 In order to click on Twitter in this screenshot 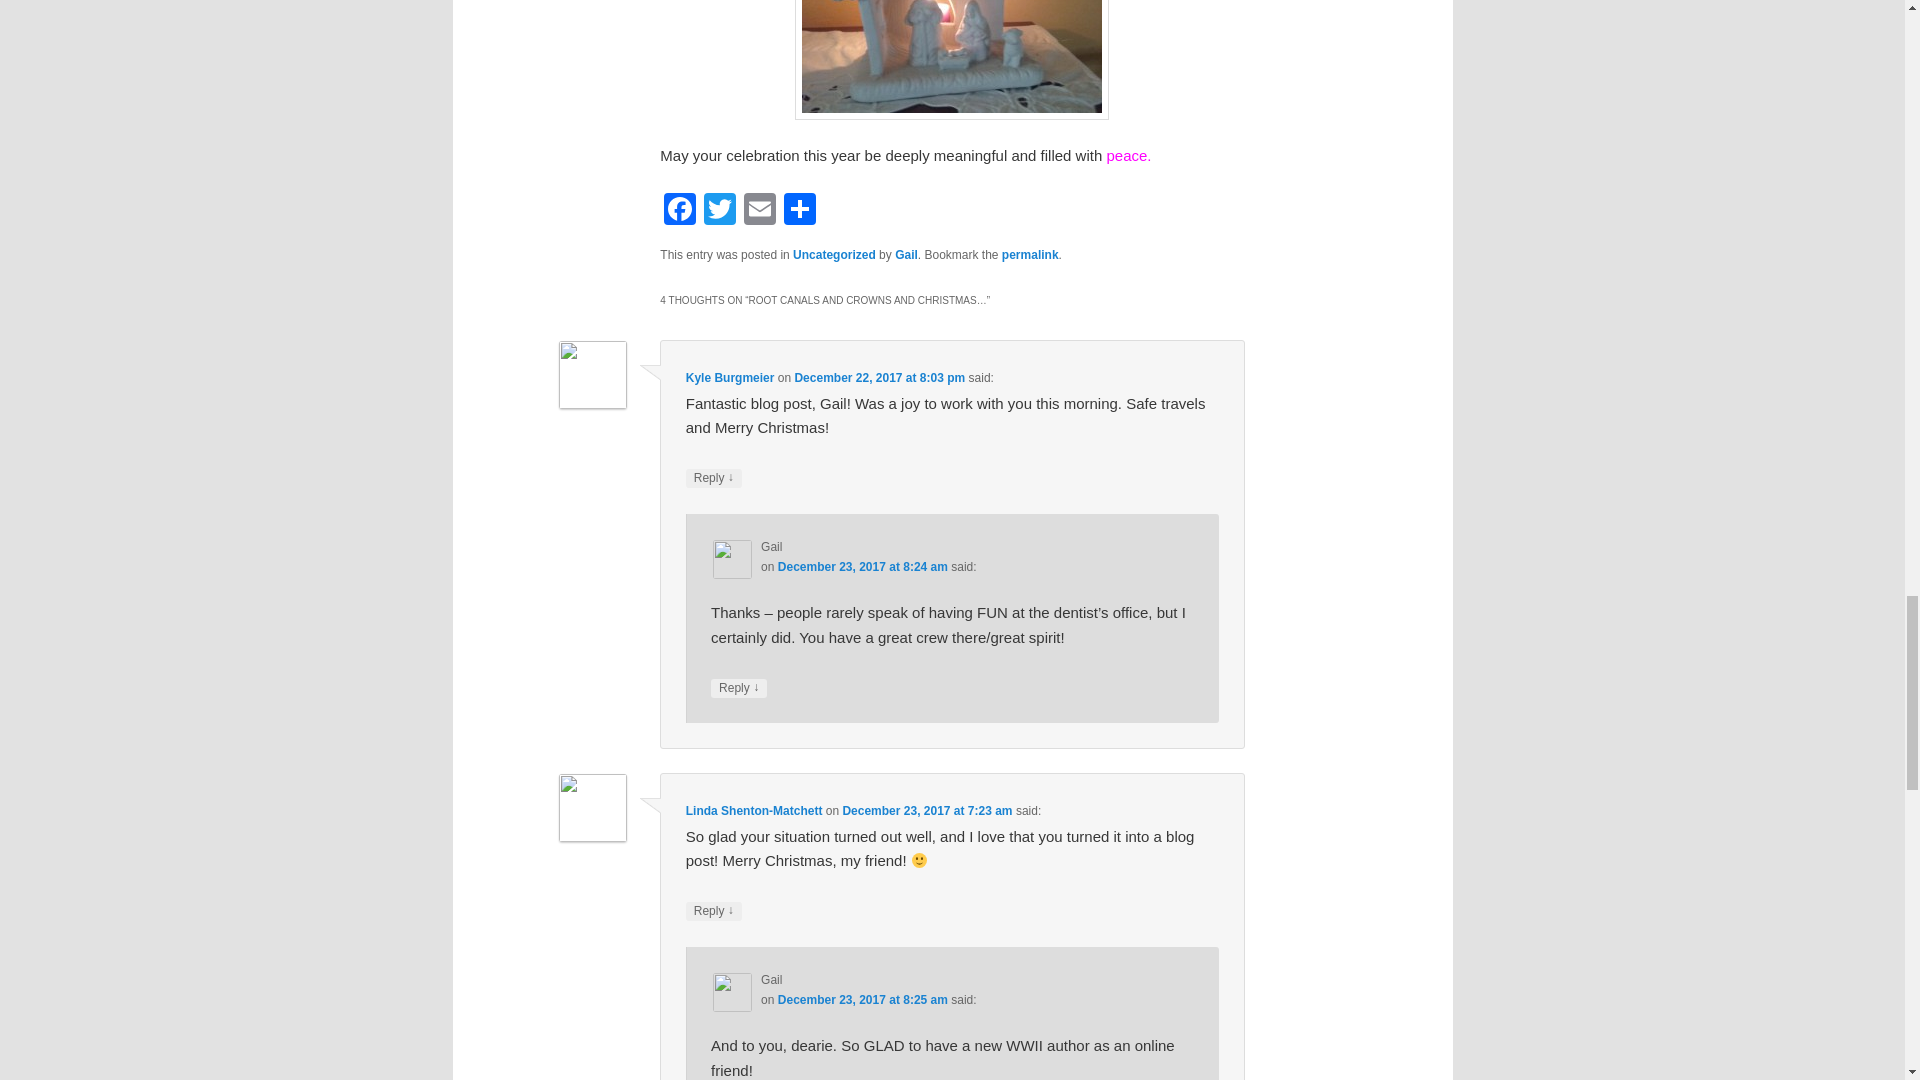, I will do `click(720, 212)`.